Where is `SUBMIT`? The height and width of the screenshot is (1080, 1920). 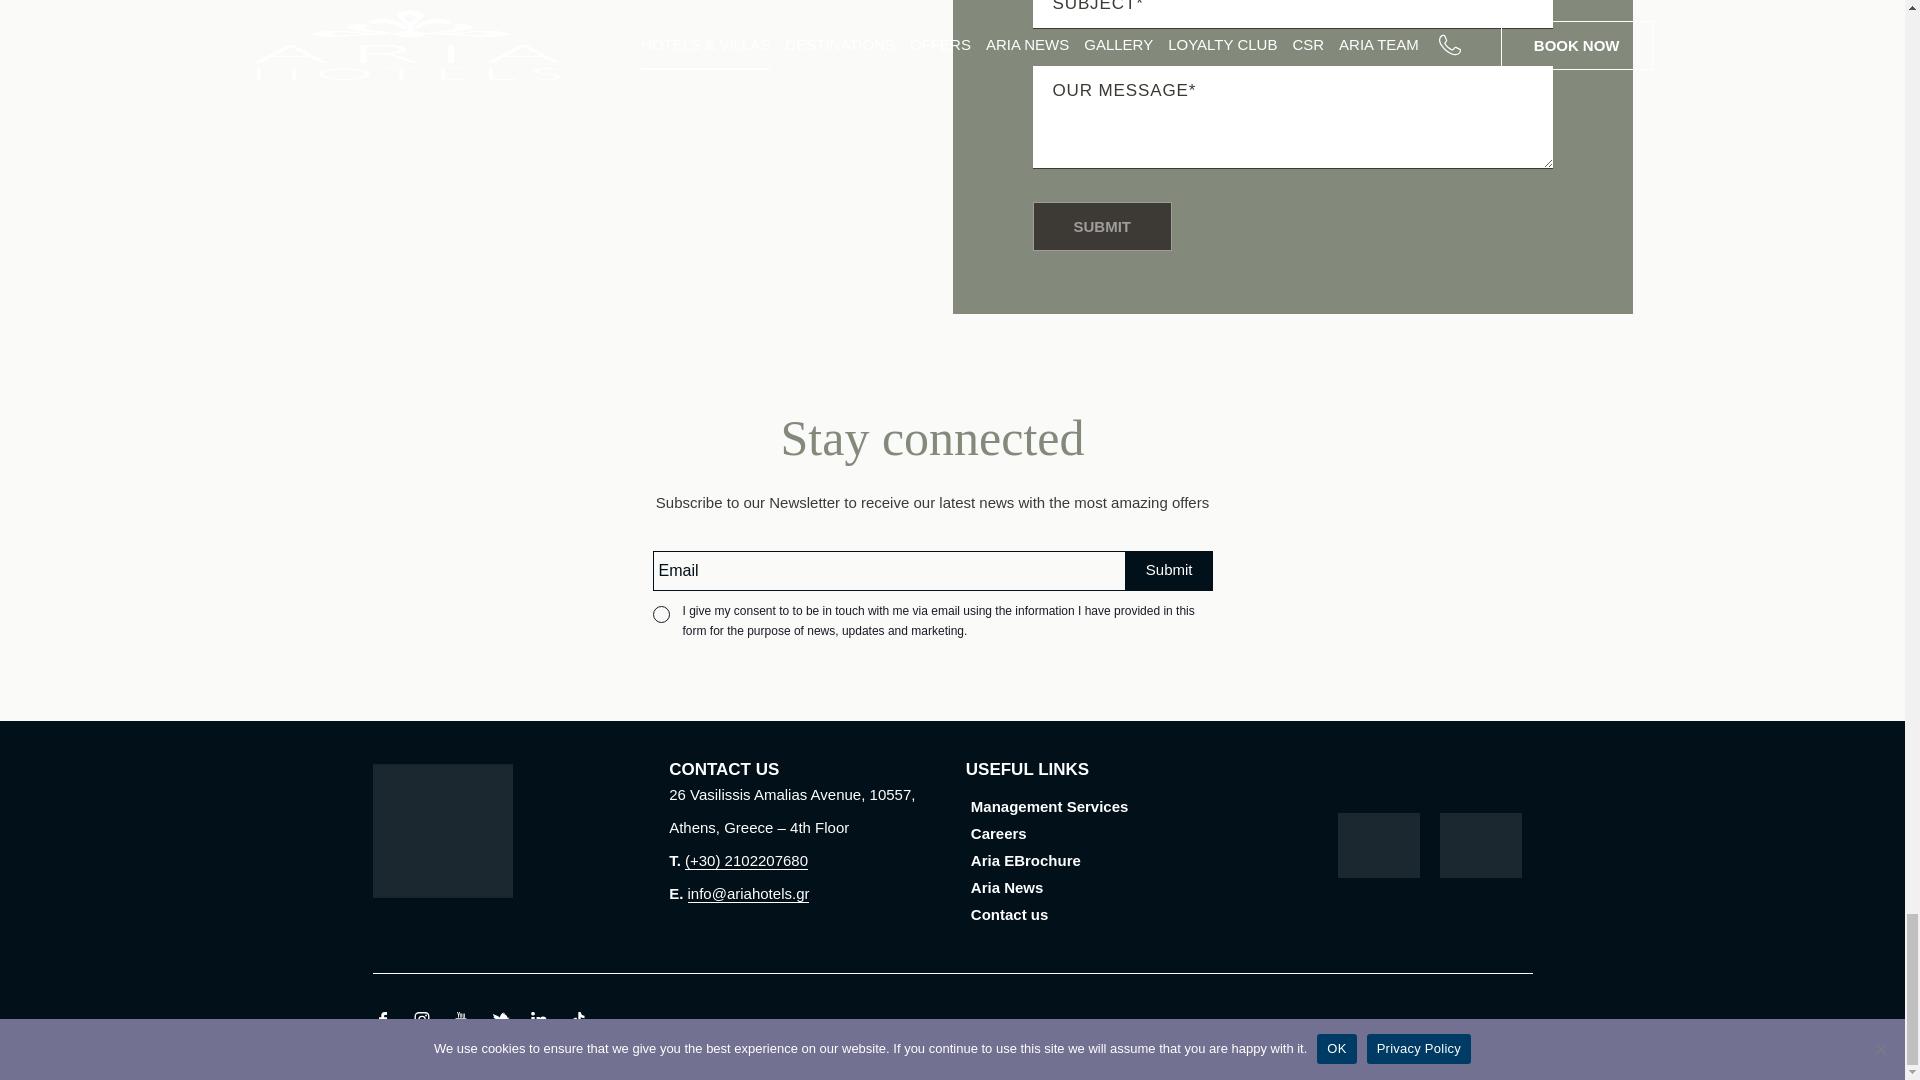
SUBMIT is located at coordinates (1102, 226).